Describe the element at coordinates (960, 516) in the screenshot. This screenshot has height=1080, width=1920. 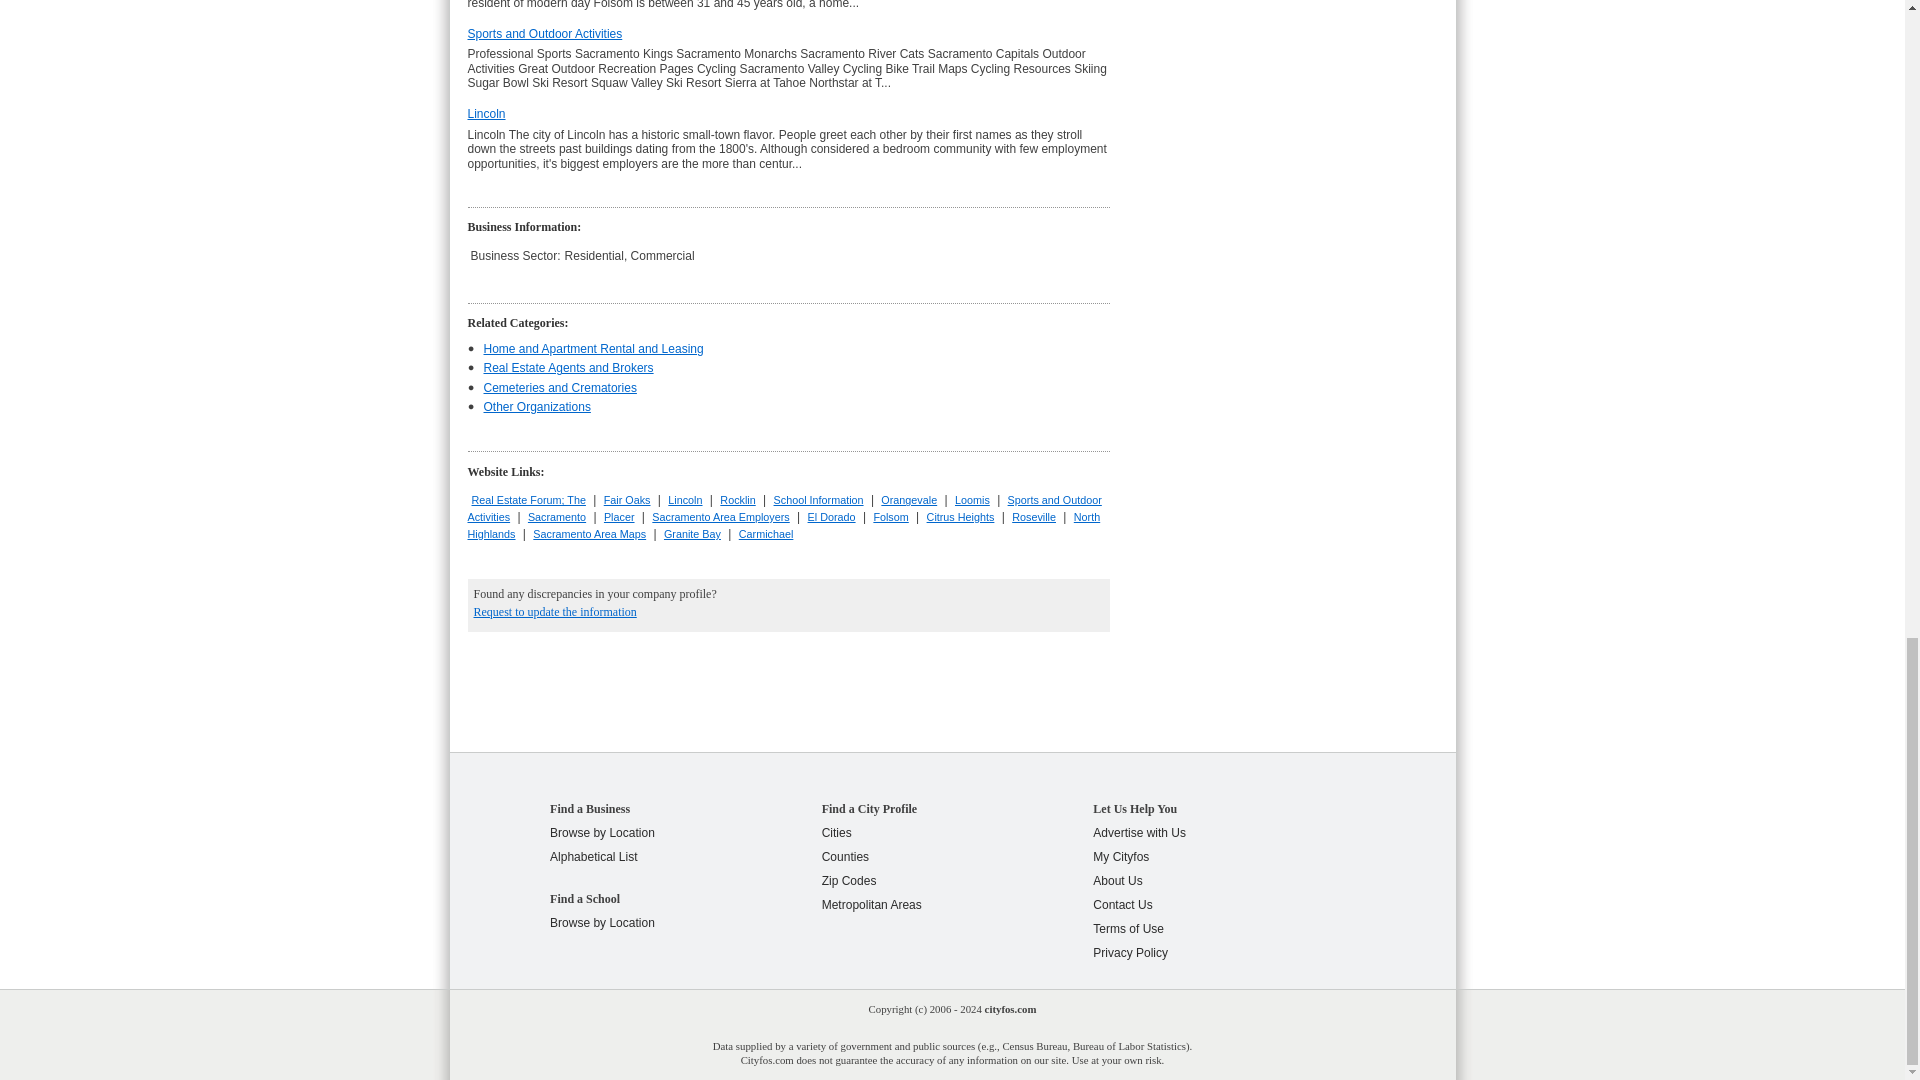
I see `Citrus Heights` at that location.